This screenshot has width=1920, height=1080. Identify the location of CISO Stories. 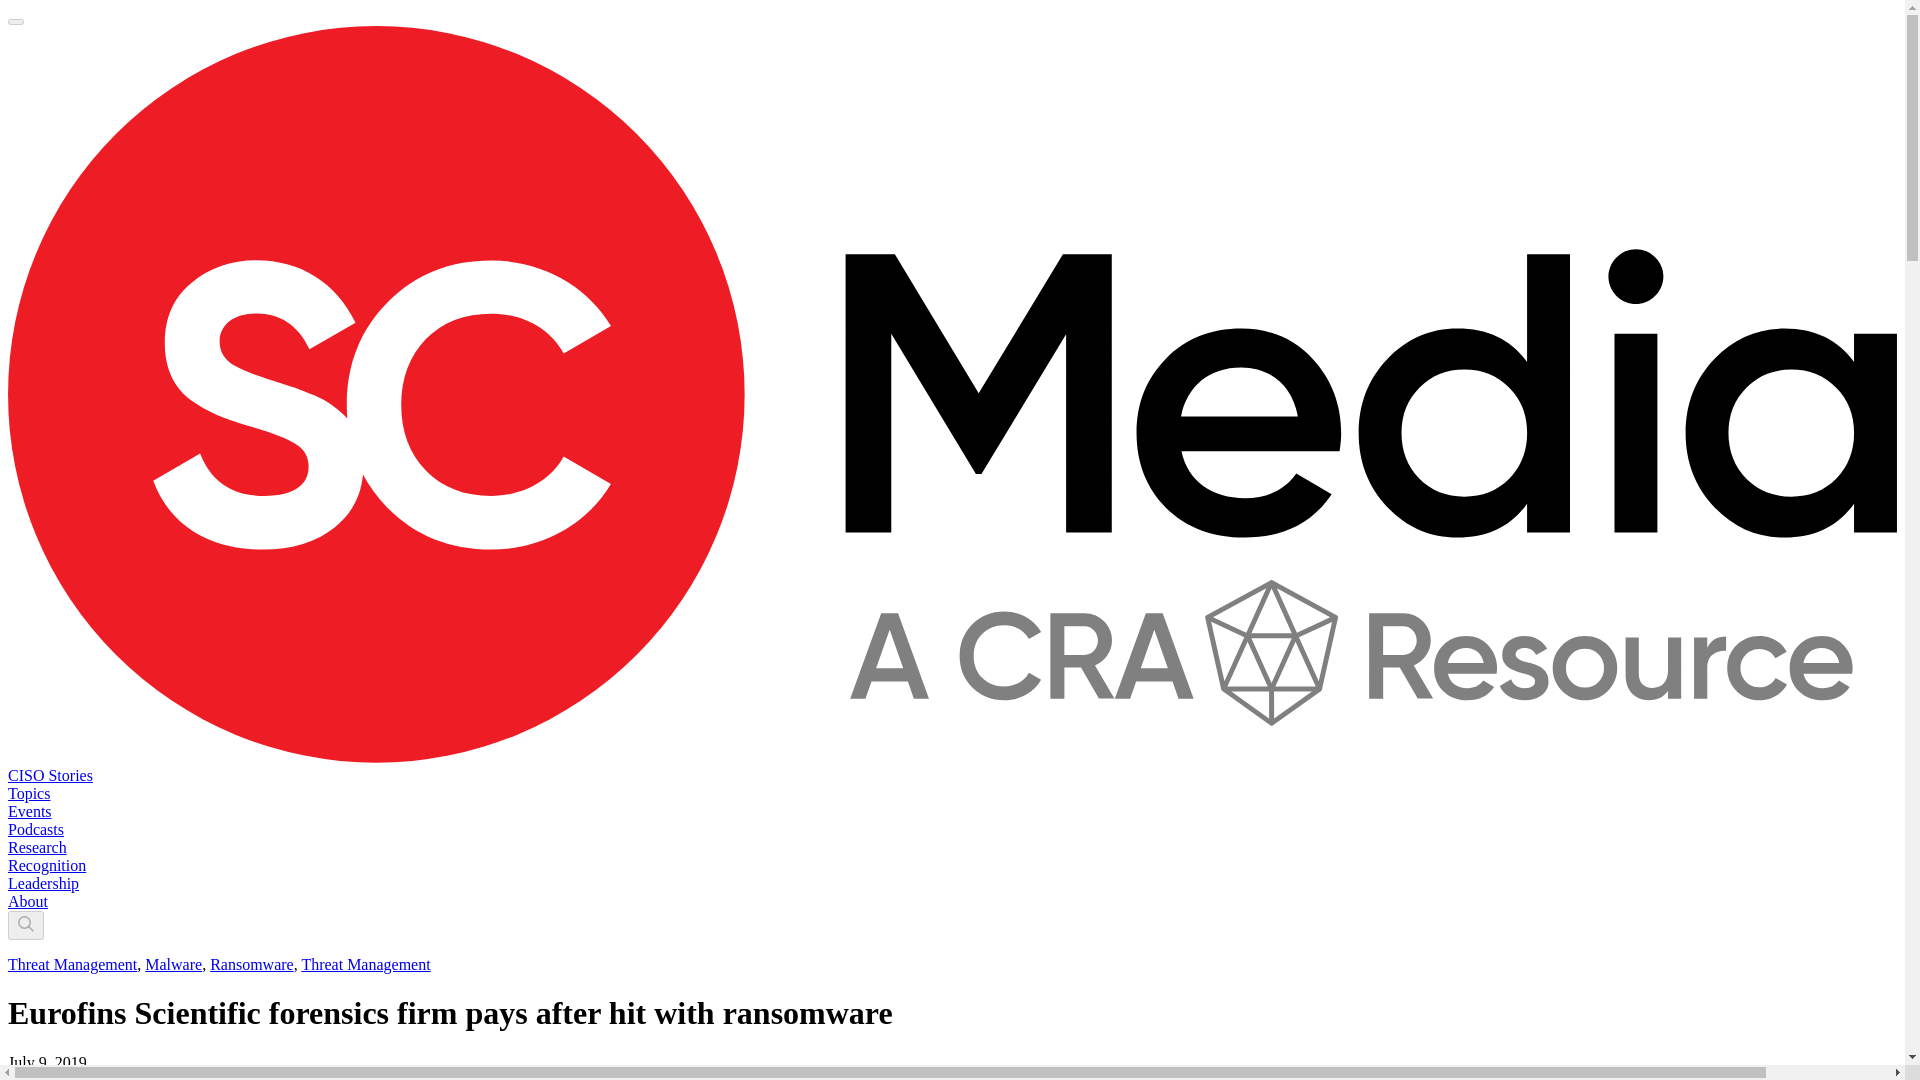
(50, 775).